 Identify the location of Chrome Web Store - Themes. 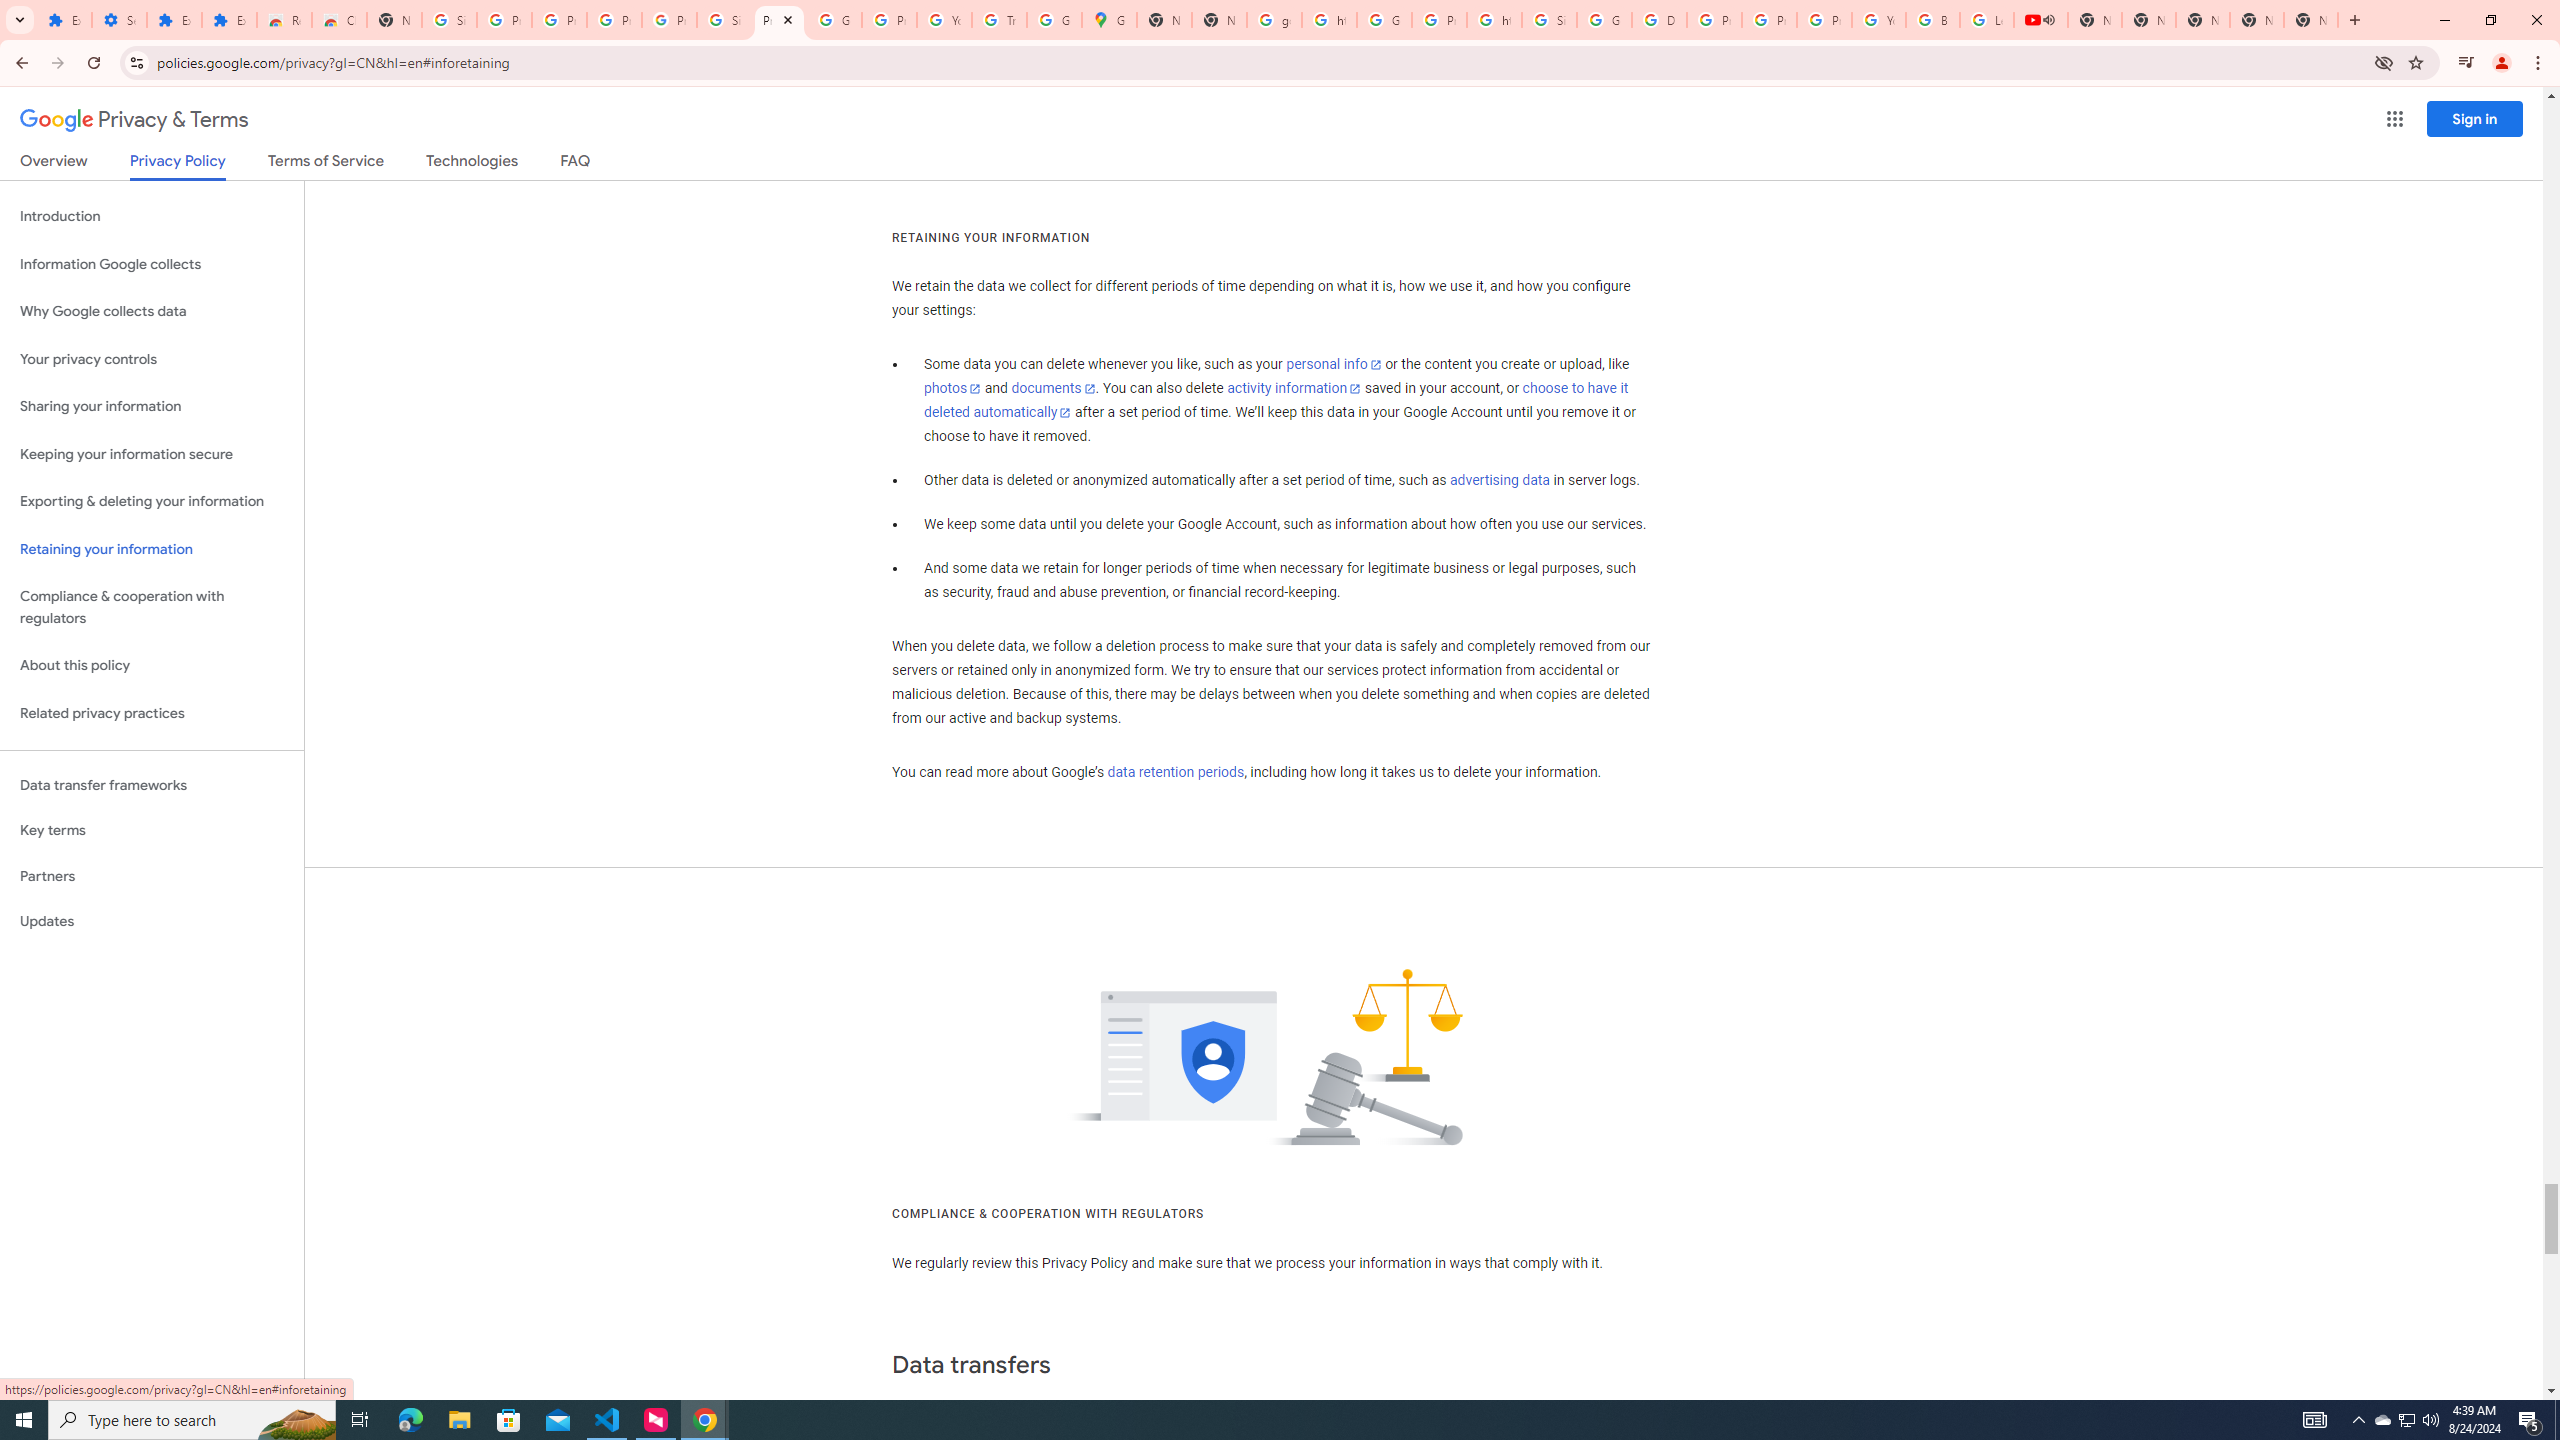
(339, 20).